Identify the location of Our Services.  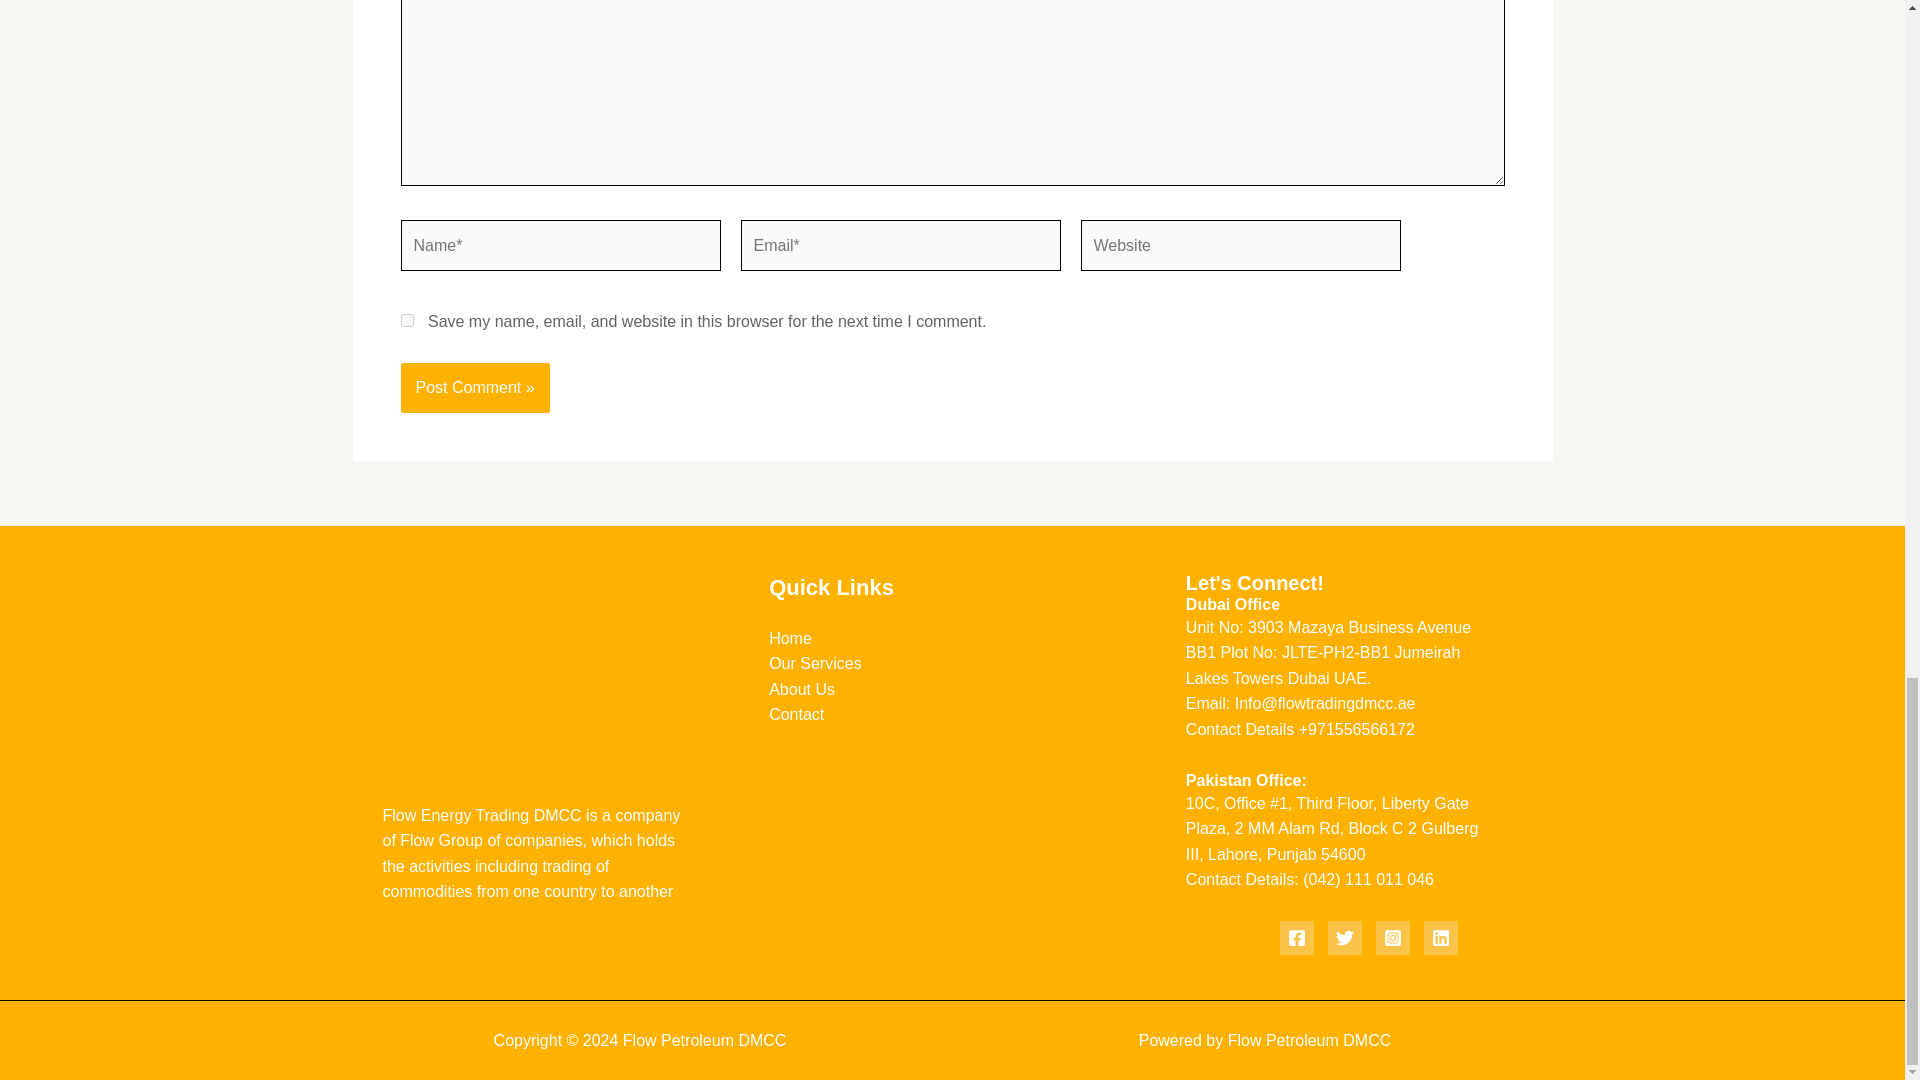
(814, 662).